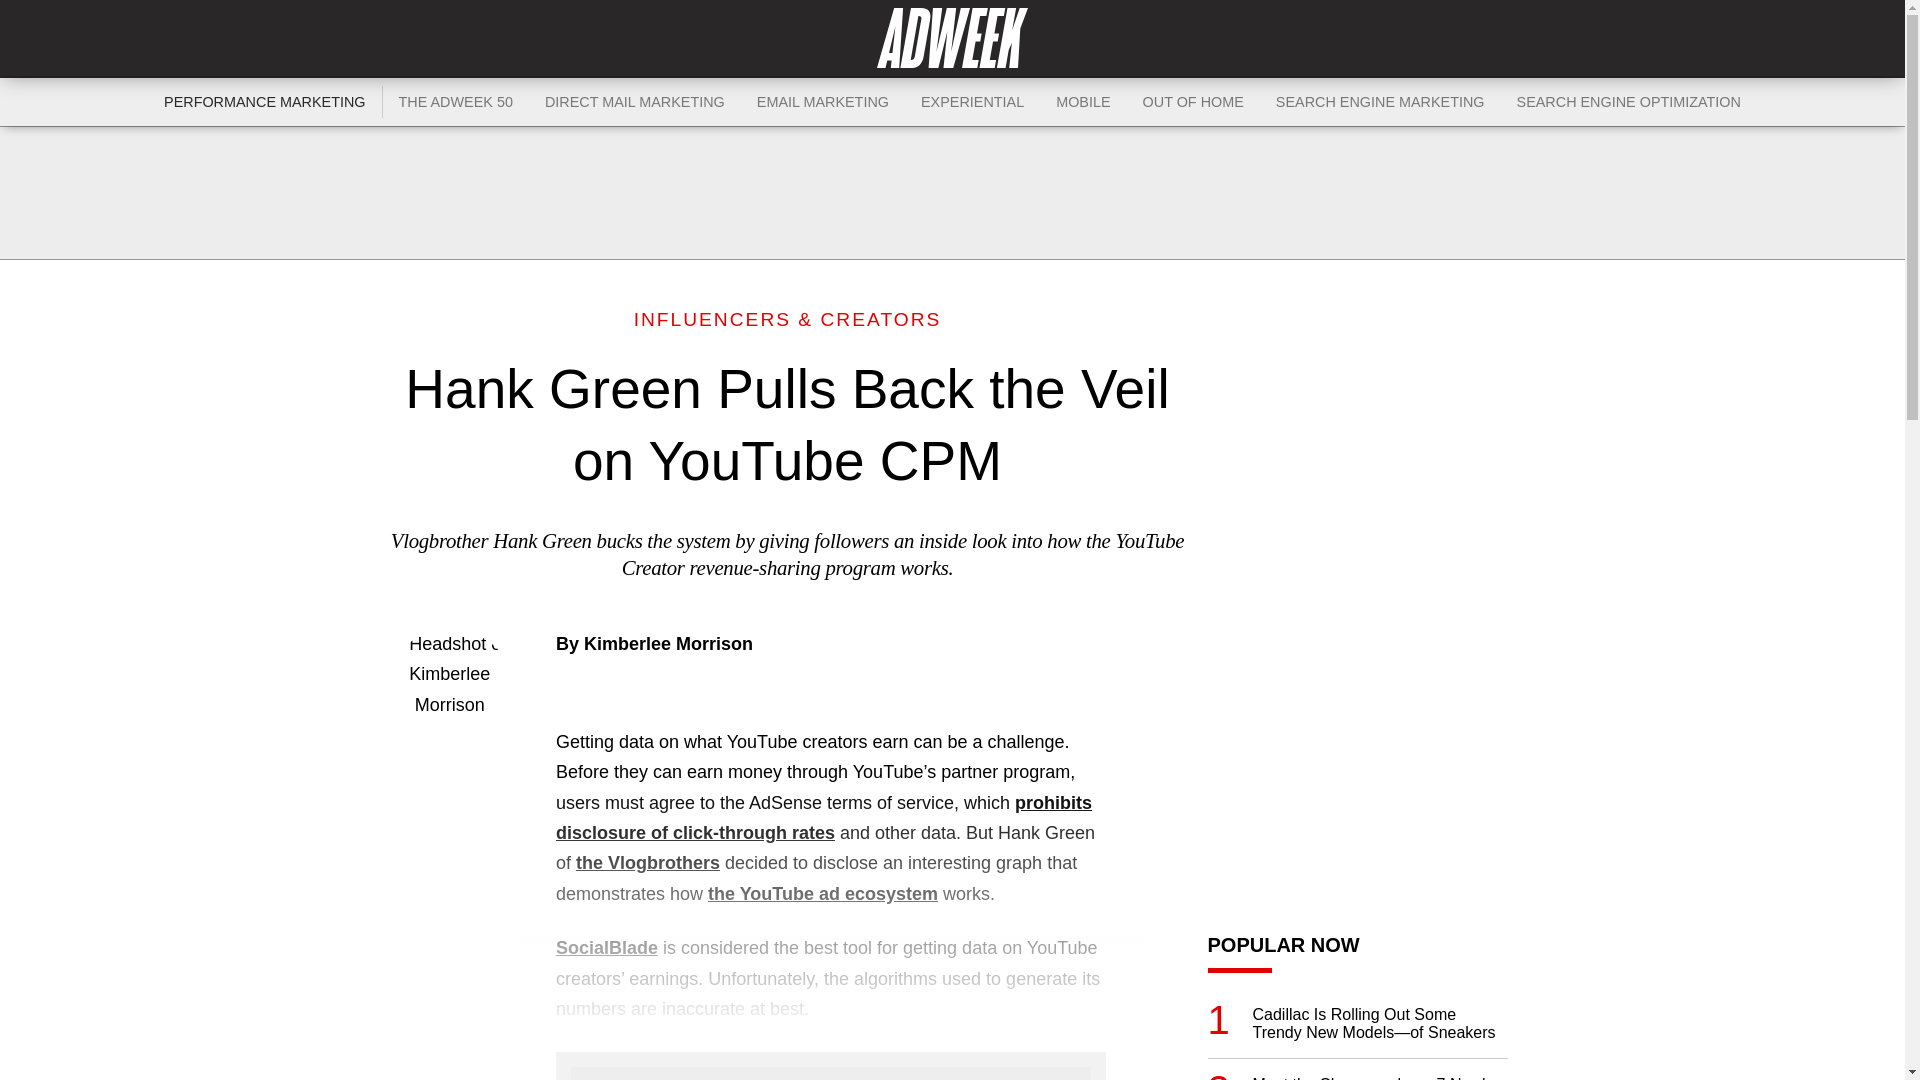 This screenshot has width=1920, height=1080. What do you see at coordinates (668, 644) in the screenshot?
I see `Kimberlee Morrison` at bounding box center [668, 644].